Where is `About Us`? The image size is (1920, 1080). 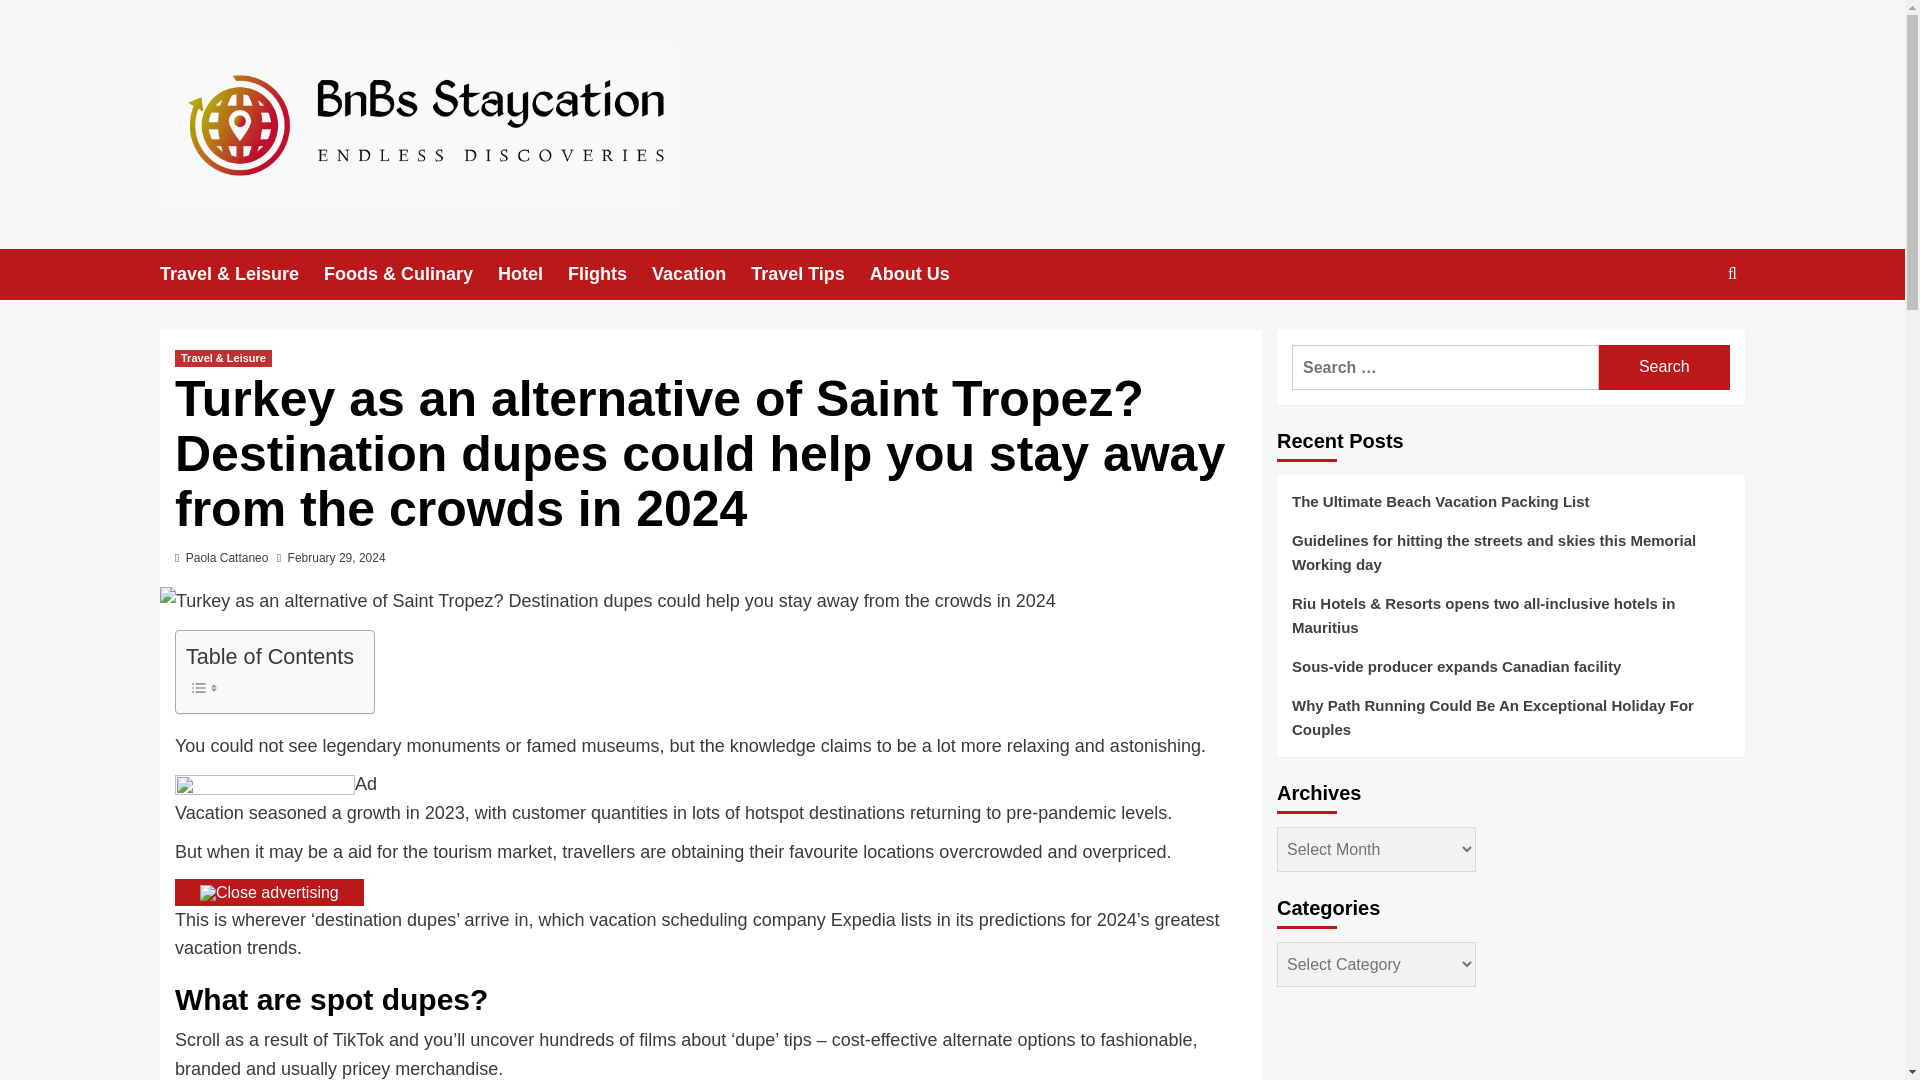 About Us is located at coordinates (922, 274).